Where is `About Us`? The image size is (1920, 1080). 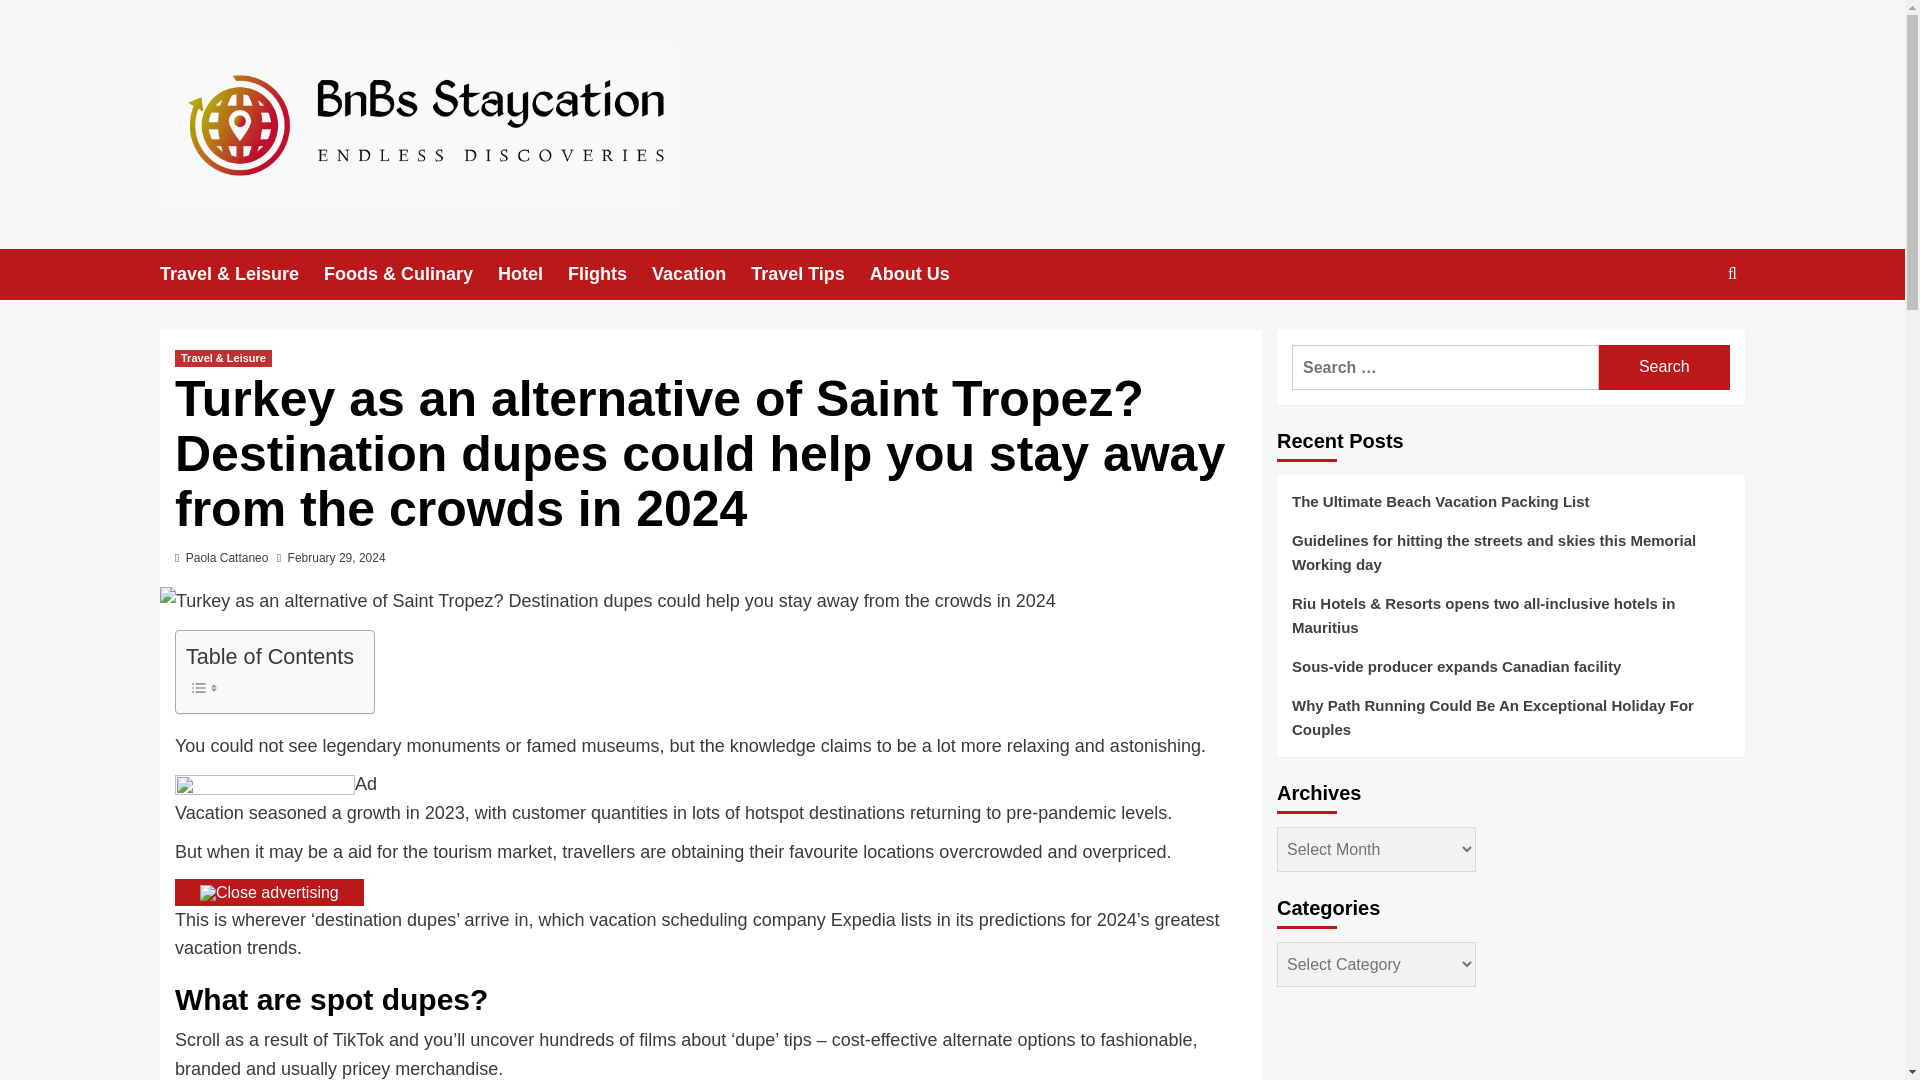 About Us is located at coordinates (922, 274).